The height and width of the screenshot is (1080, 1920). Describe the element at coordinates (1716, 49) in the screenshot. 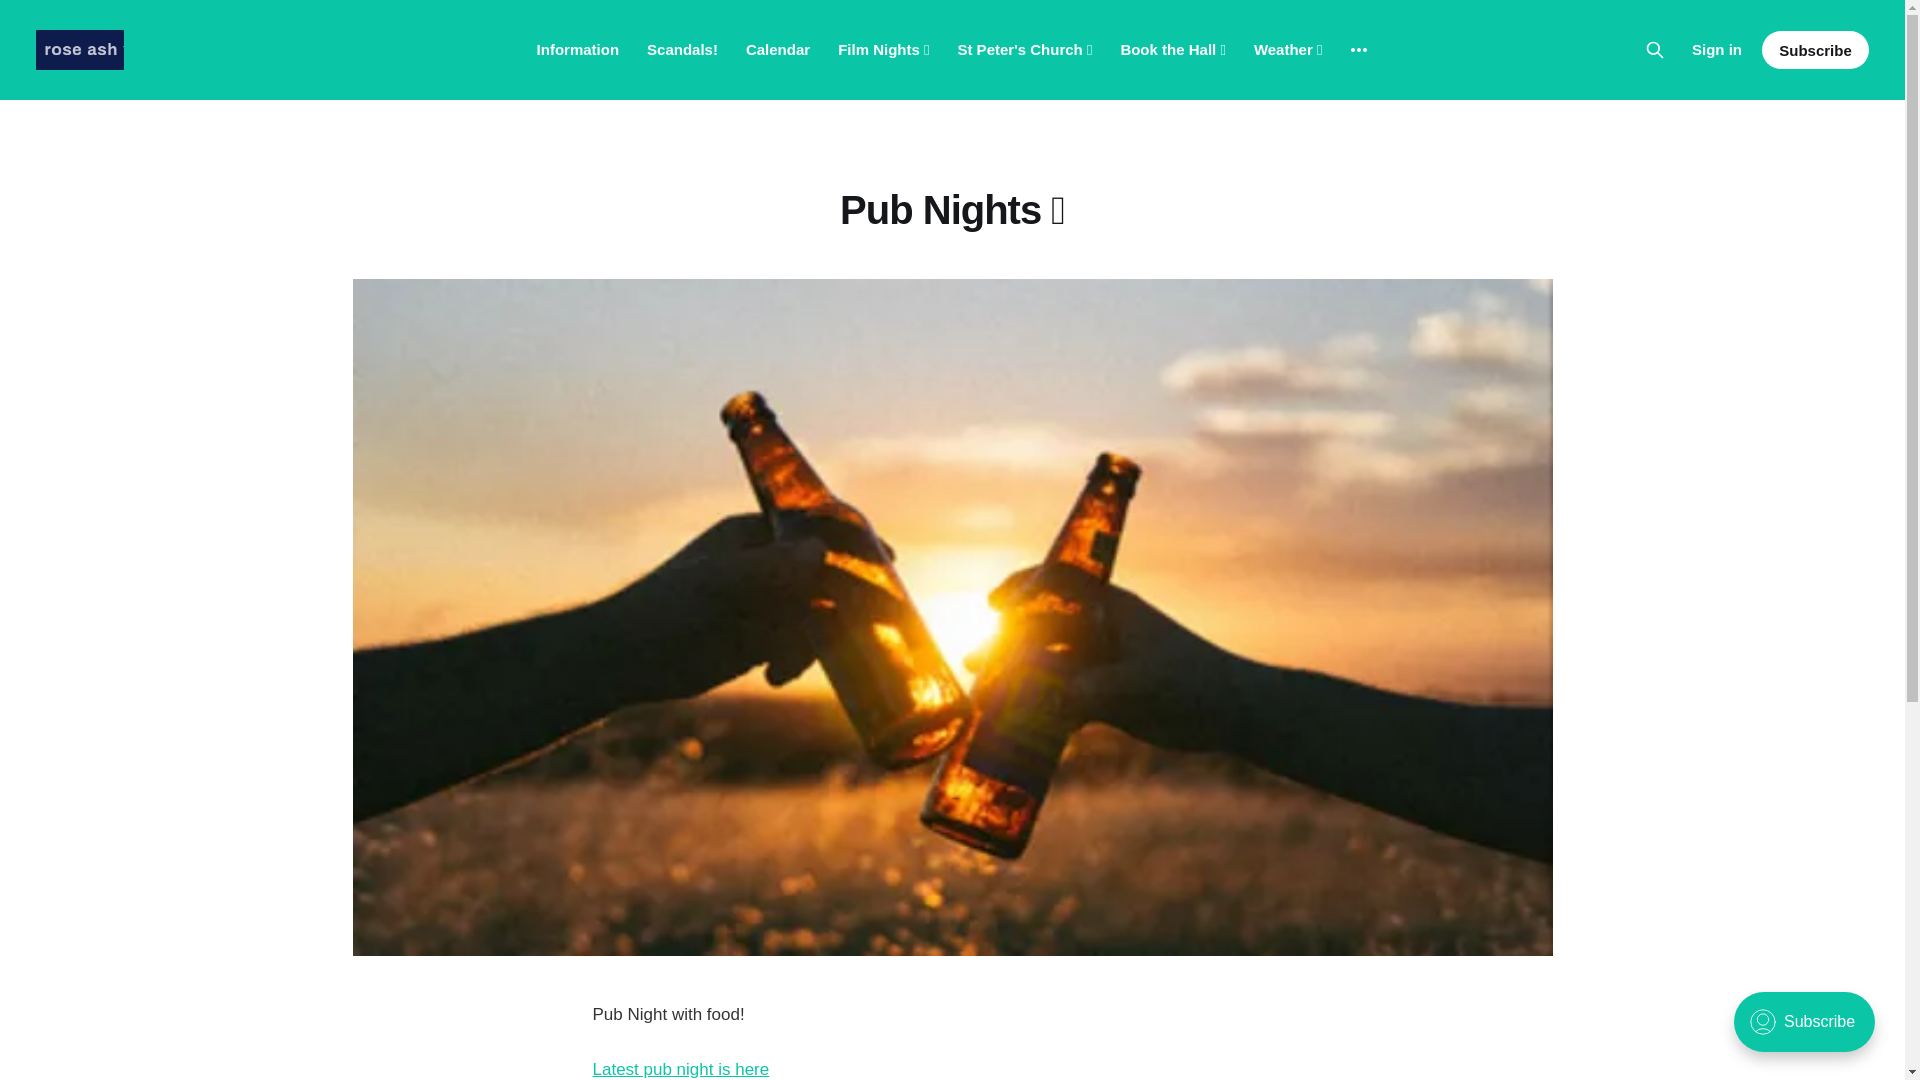

I see `Sign in` at that location.